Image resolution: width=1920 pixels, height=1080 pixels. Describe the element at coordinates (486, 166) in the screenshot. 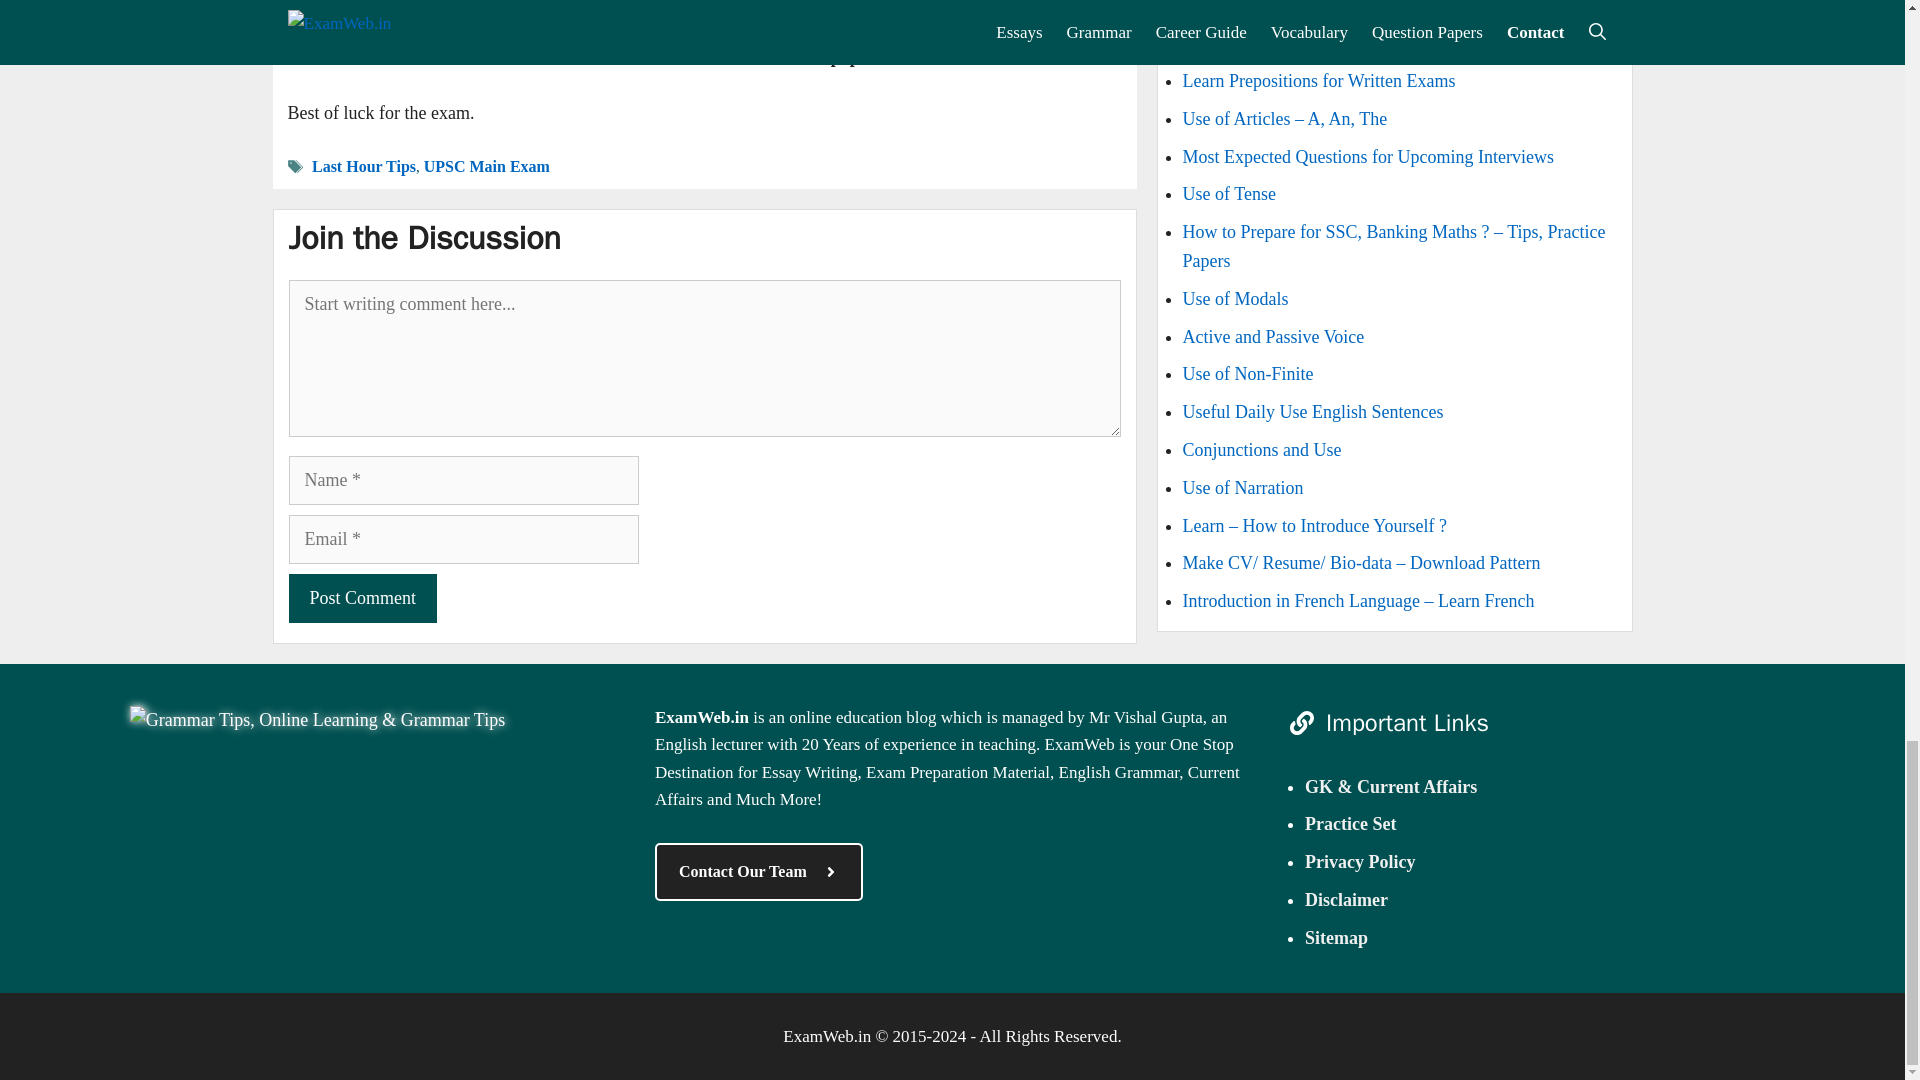

I see `UPSC Main Exam` at that location.